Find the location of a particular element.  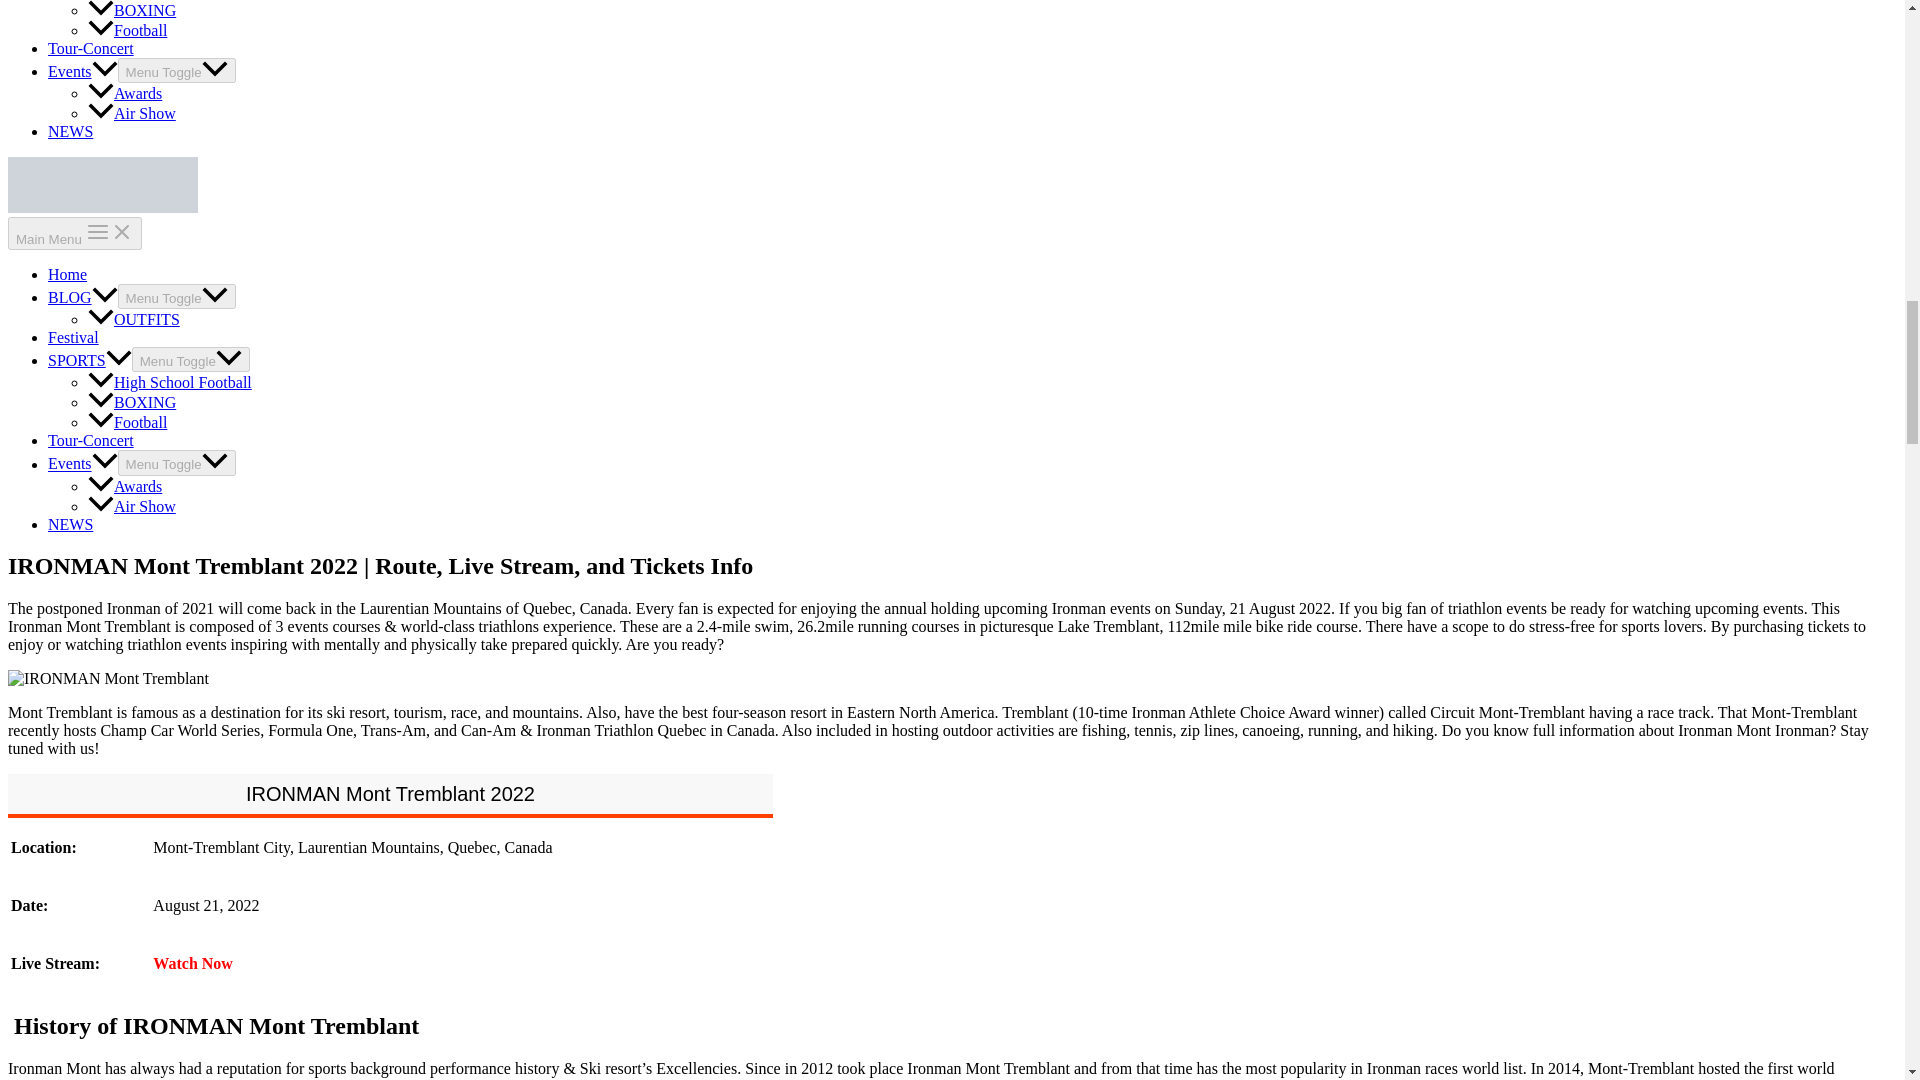

SPORTS is located at coordinates (90, 360).